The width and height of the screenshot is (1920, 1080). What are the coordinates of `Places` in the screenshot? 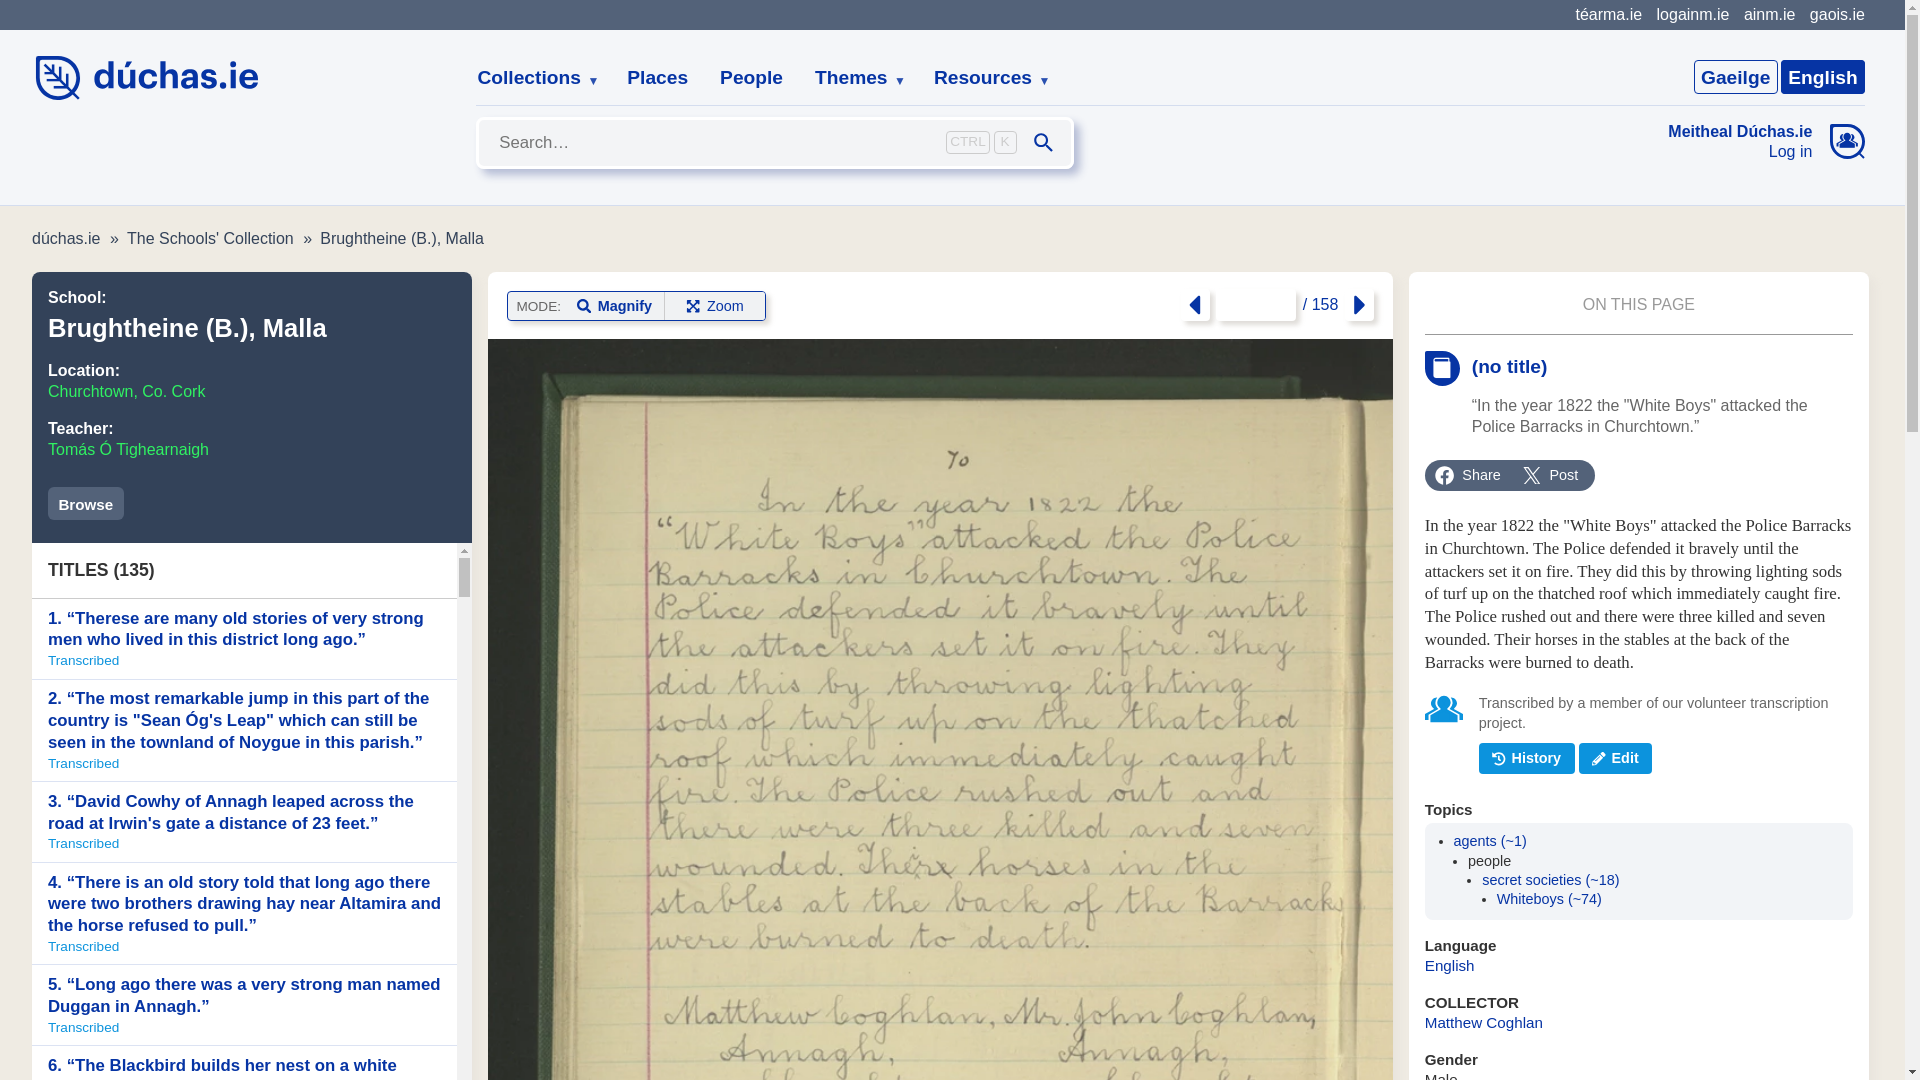 It's located at (657, 78).